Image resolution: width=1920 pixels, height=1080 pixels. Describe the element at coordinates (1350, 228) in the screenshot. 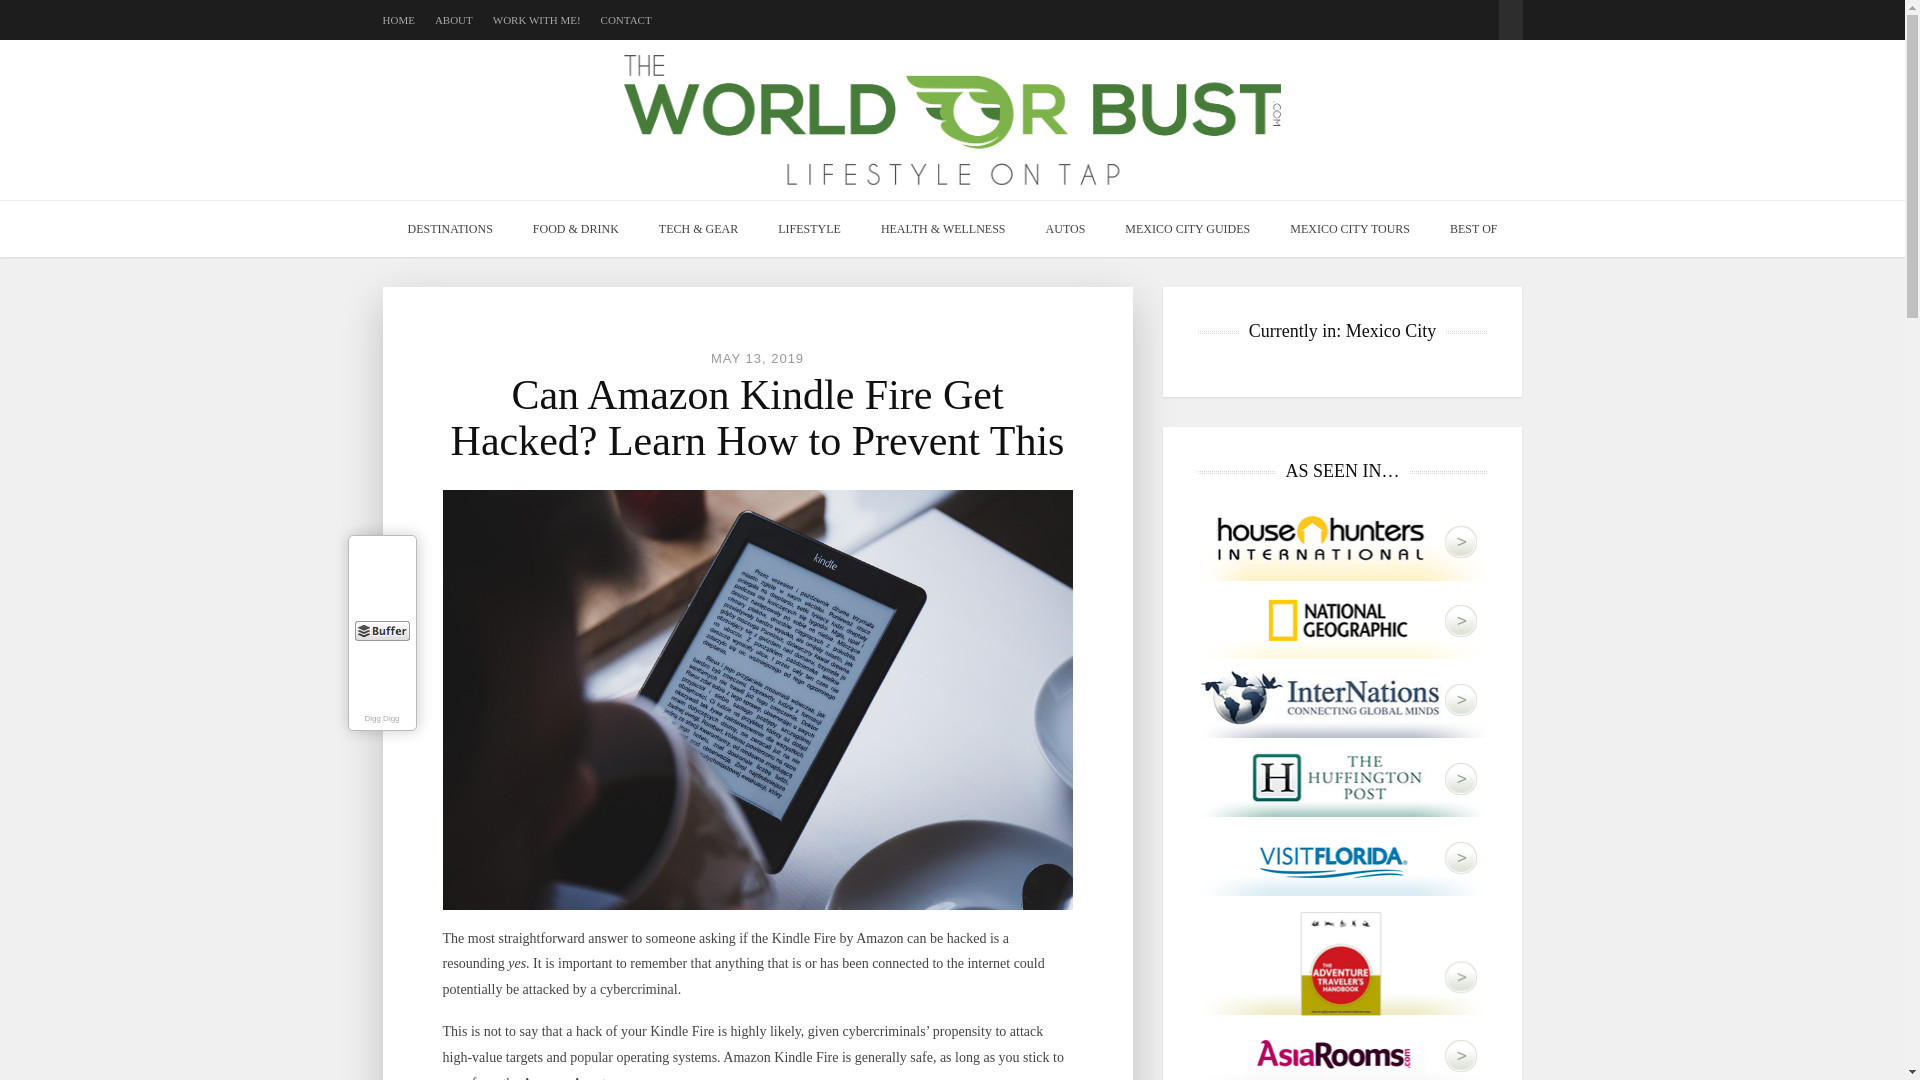

I see `MEXICO CITY TOURS` at that location.